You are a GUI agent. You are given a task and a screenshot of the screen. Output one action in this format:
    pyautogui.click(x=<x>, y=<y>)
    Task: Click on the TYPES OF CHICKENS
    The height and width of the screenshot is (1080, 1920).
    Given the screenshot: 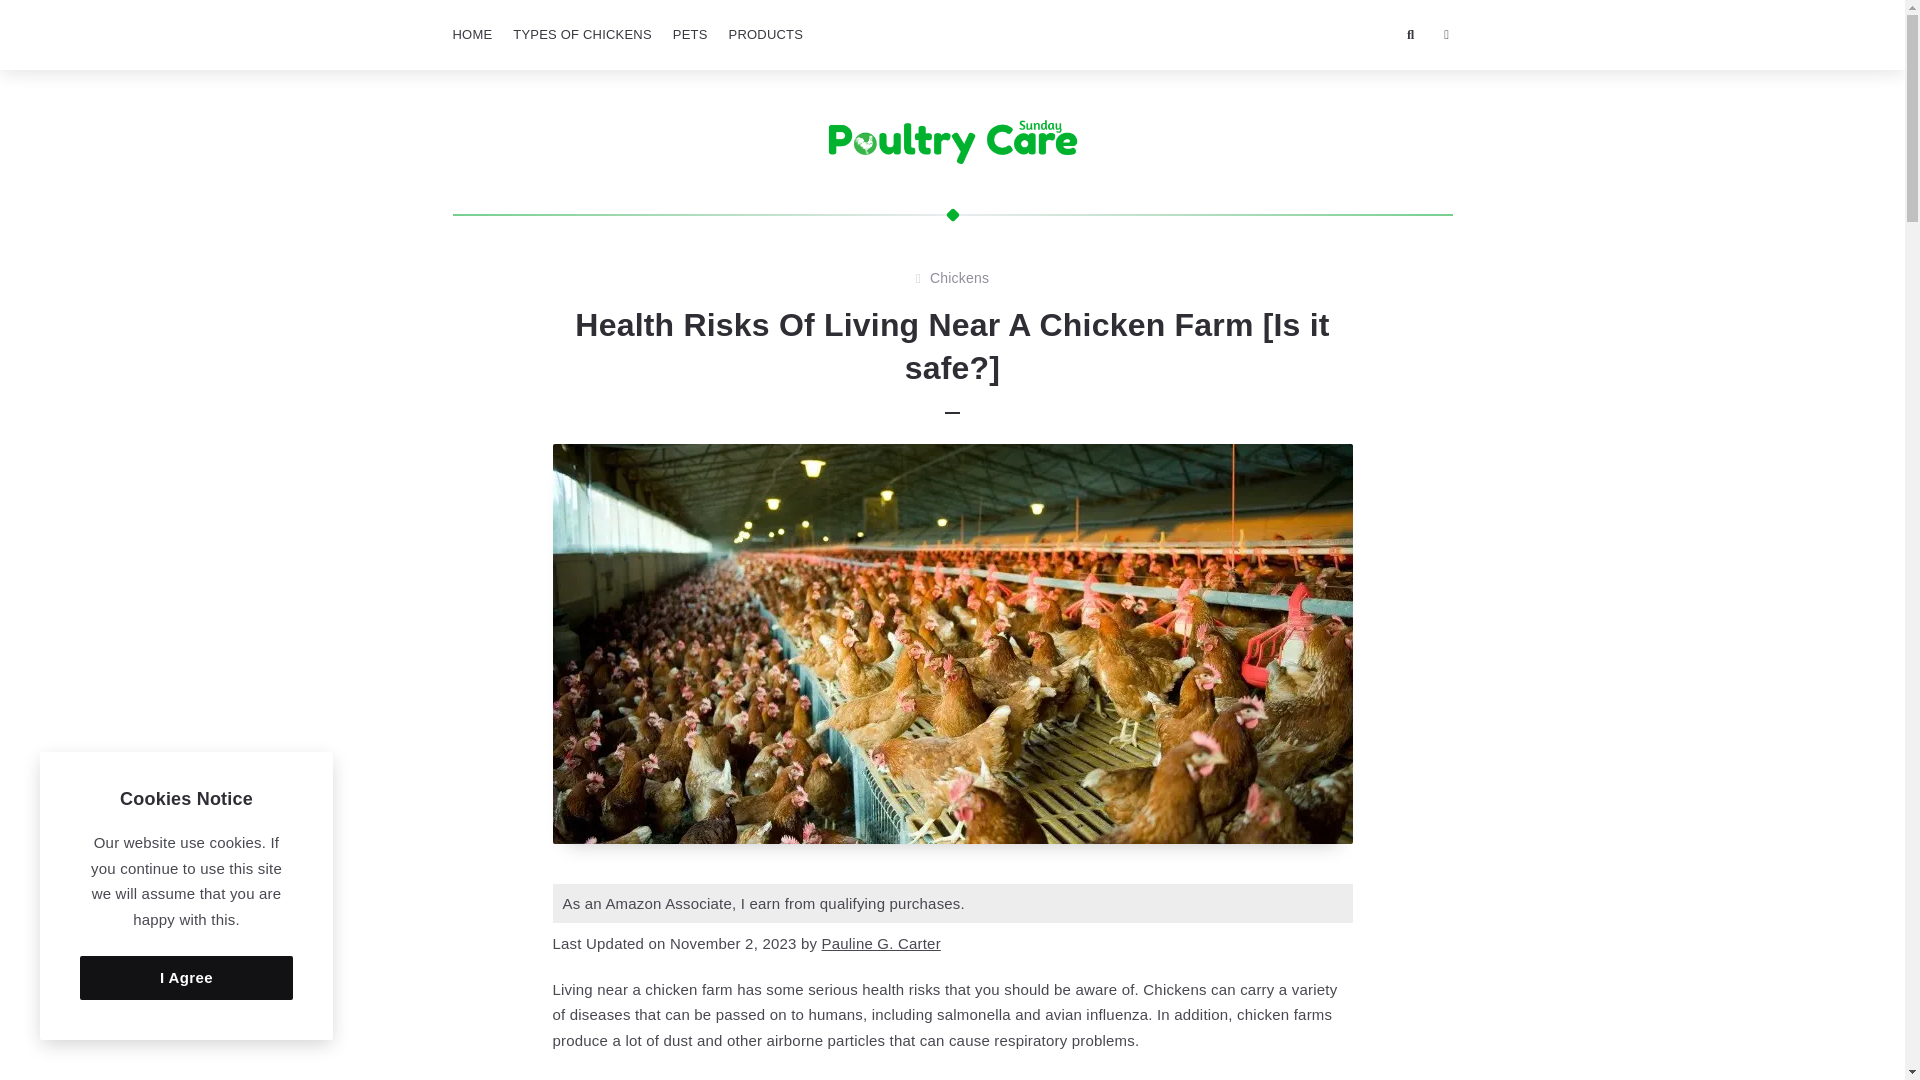 What is the action you would take?
    pyautogui.click(x=582, y=35)
    